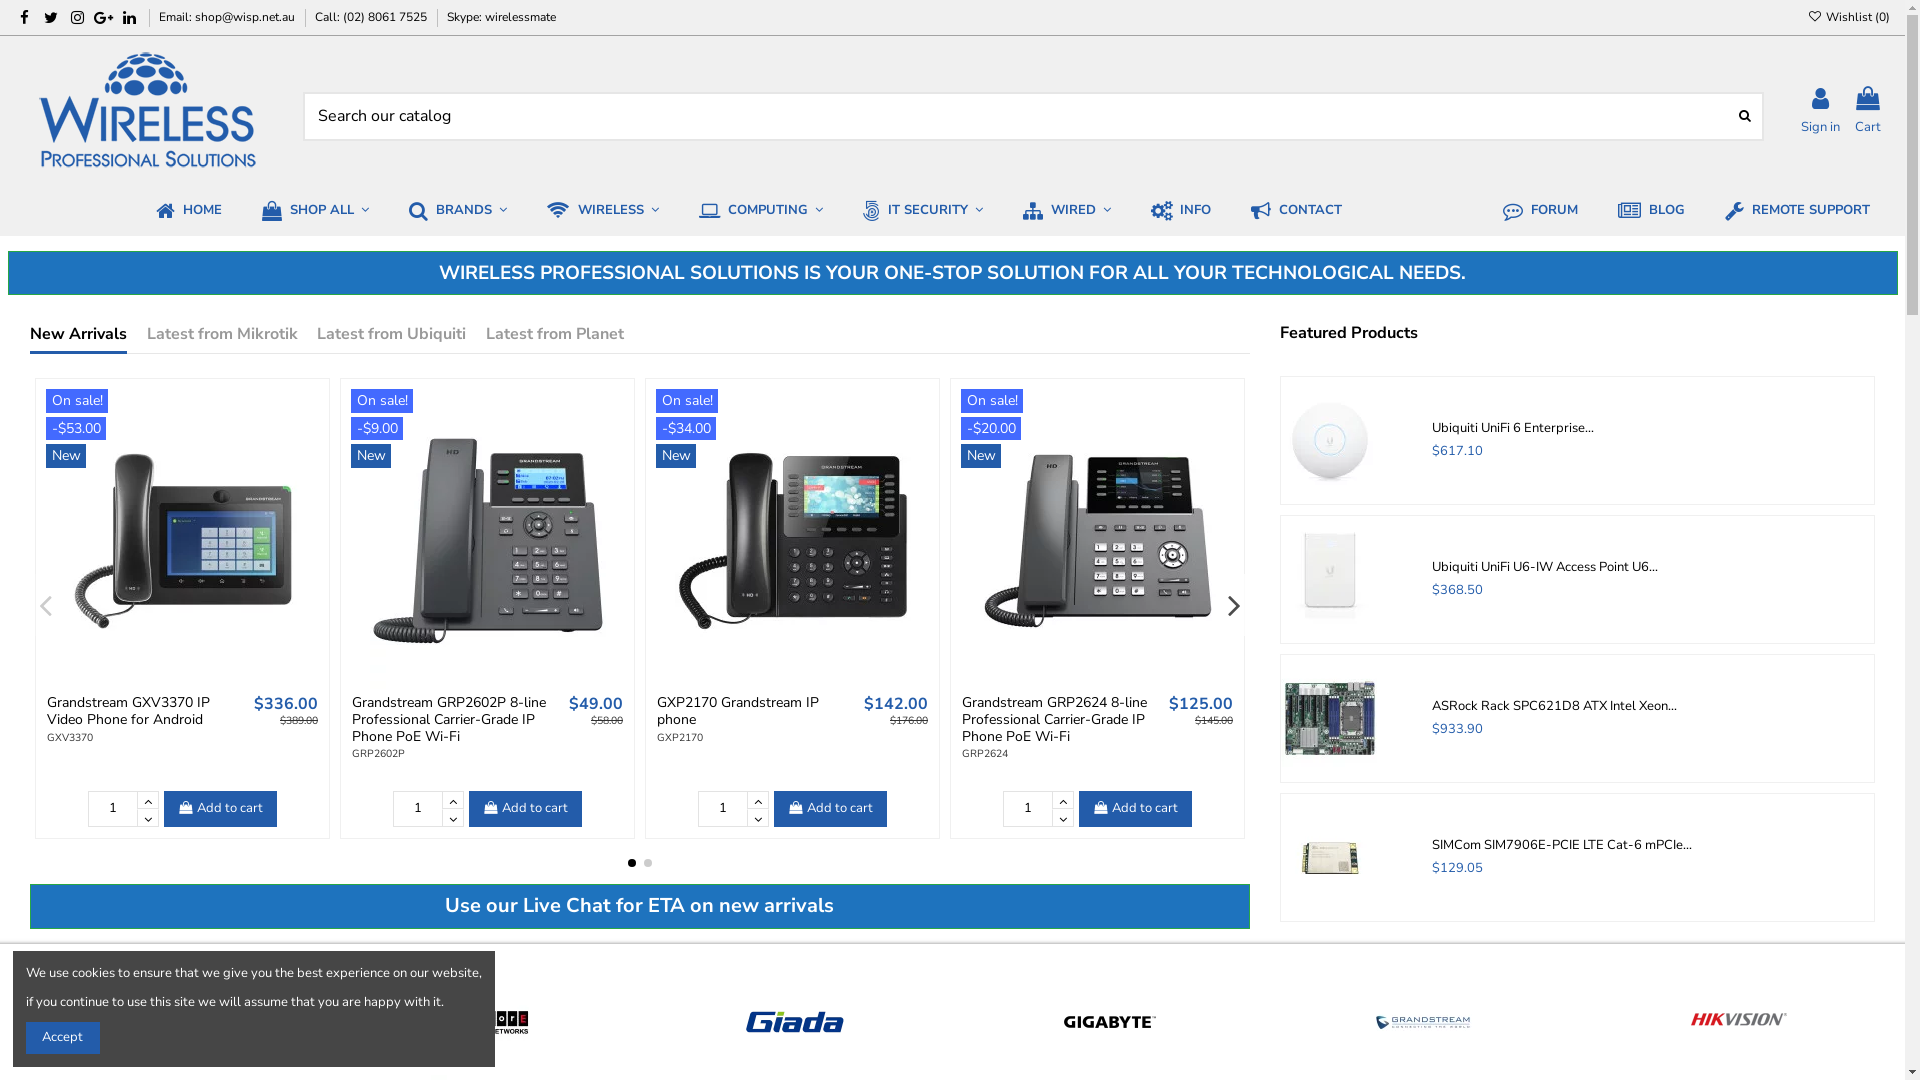  I want to click on Call: (02) 8061 7525, so click(372, 17).